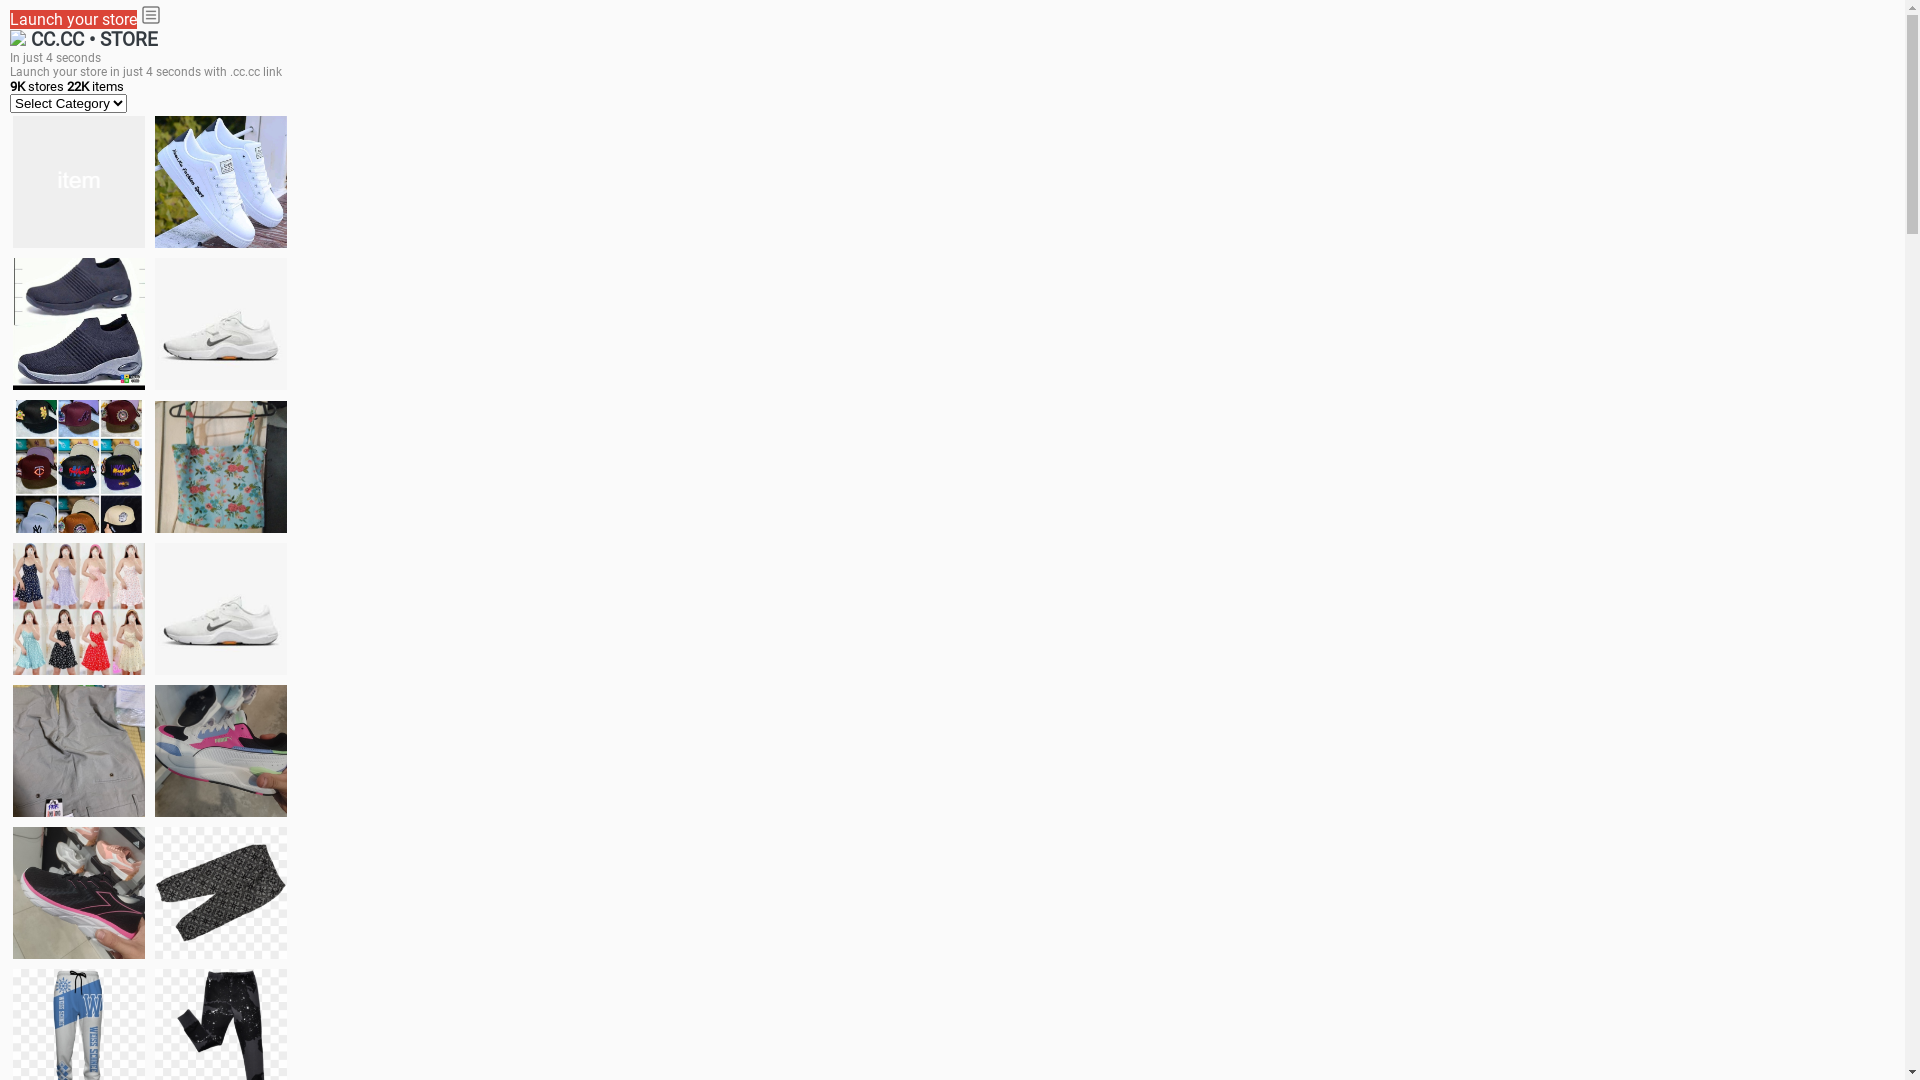  What do you see at coordinates (79, 466) in the screenshot?
I see `Things we need` at bounding box center [79, 466].